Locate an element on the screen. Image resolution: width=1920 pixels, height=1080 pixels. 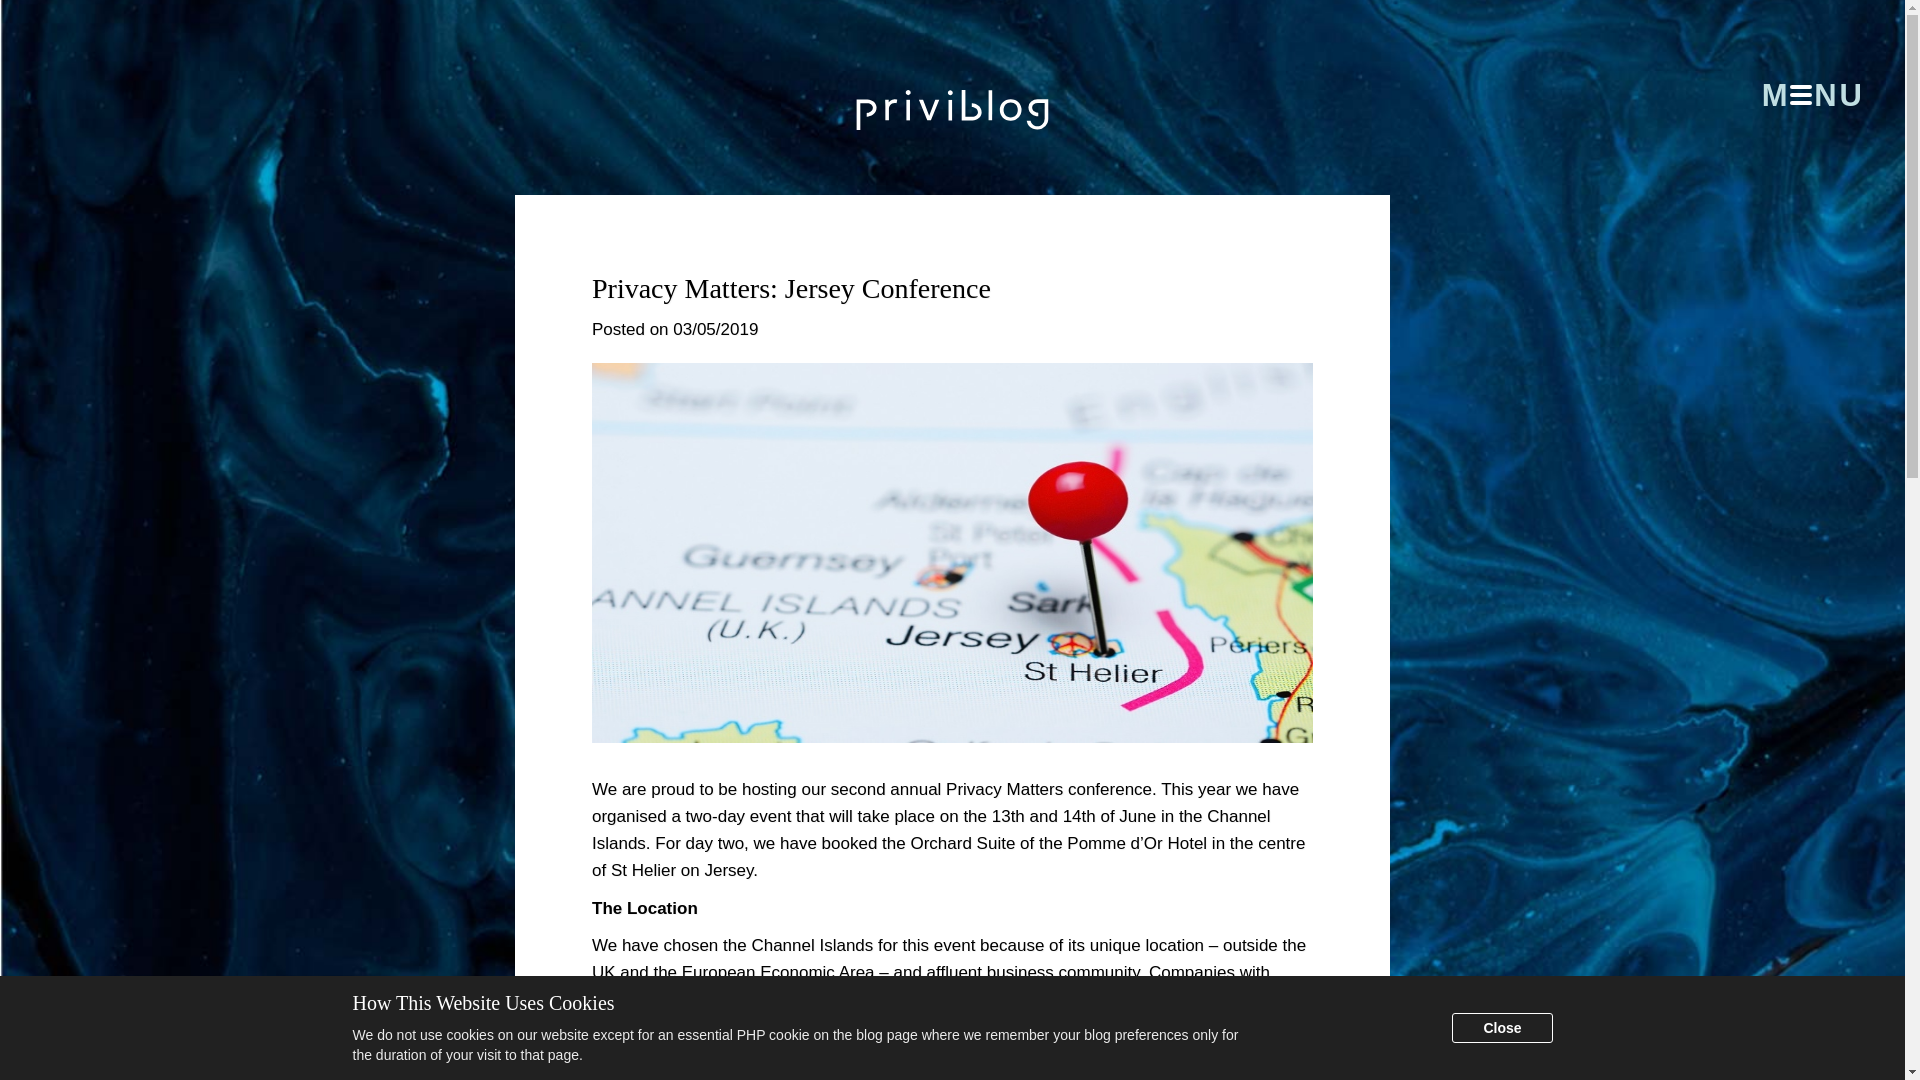
MENU is located at coordinates (1793, 92).